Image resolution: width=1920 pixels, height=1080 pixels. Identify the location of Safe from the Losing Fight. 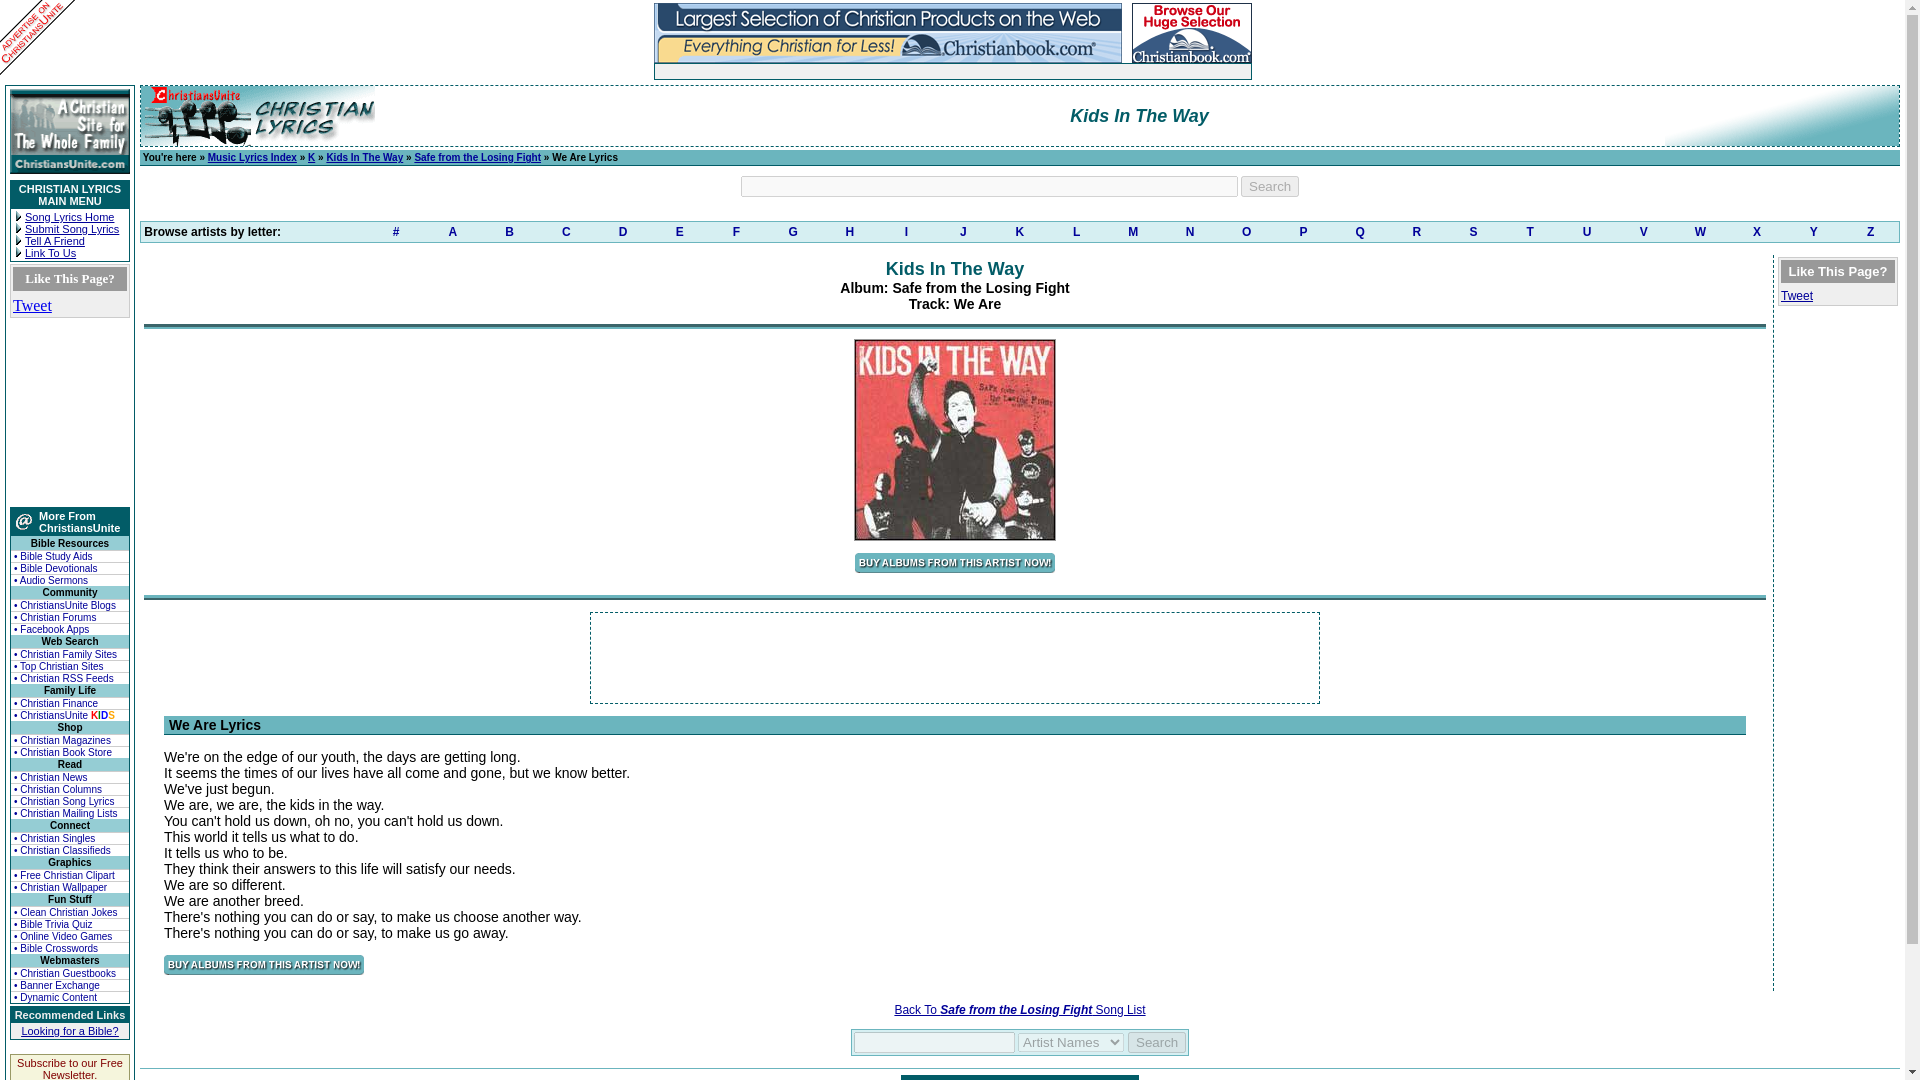
(478, 158).